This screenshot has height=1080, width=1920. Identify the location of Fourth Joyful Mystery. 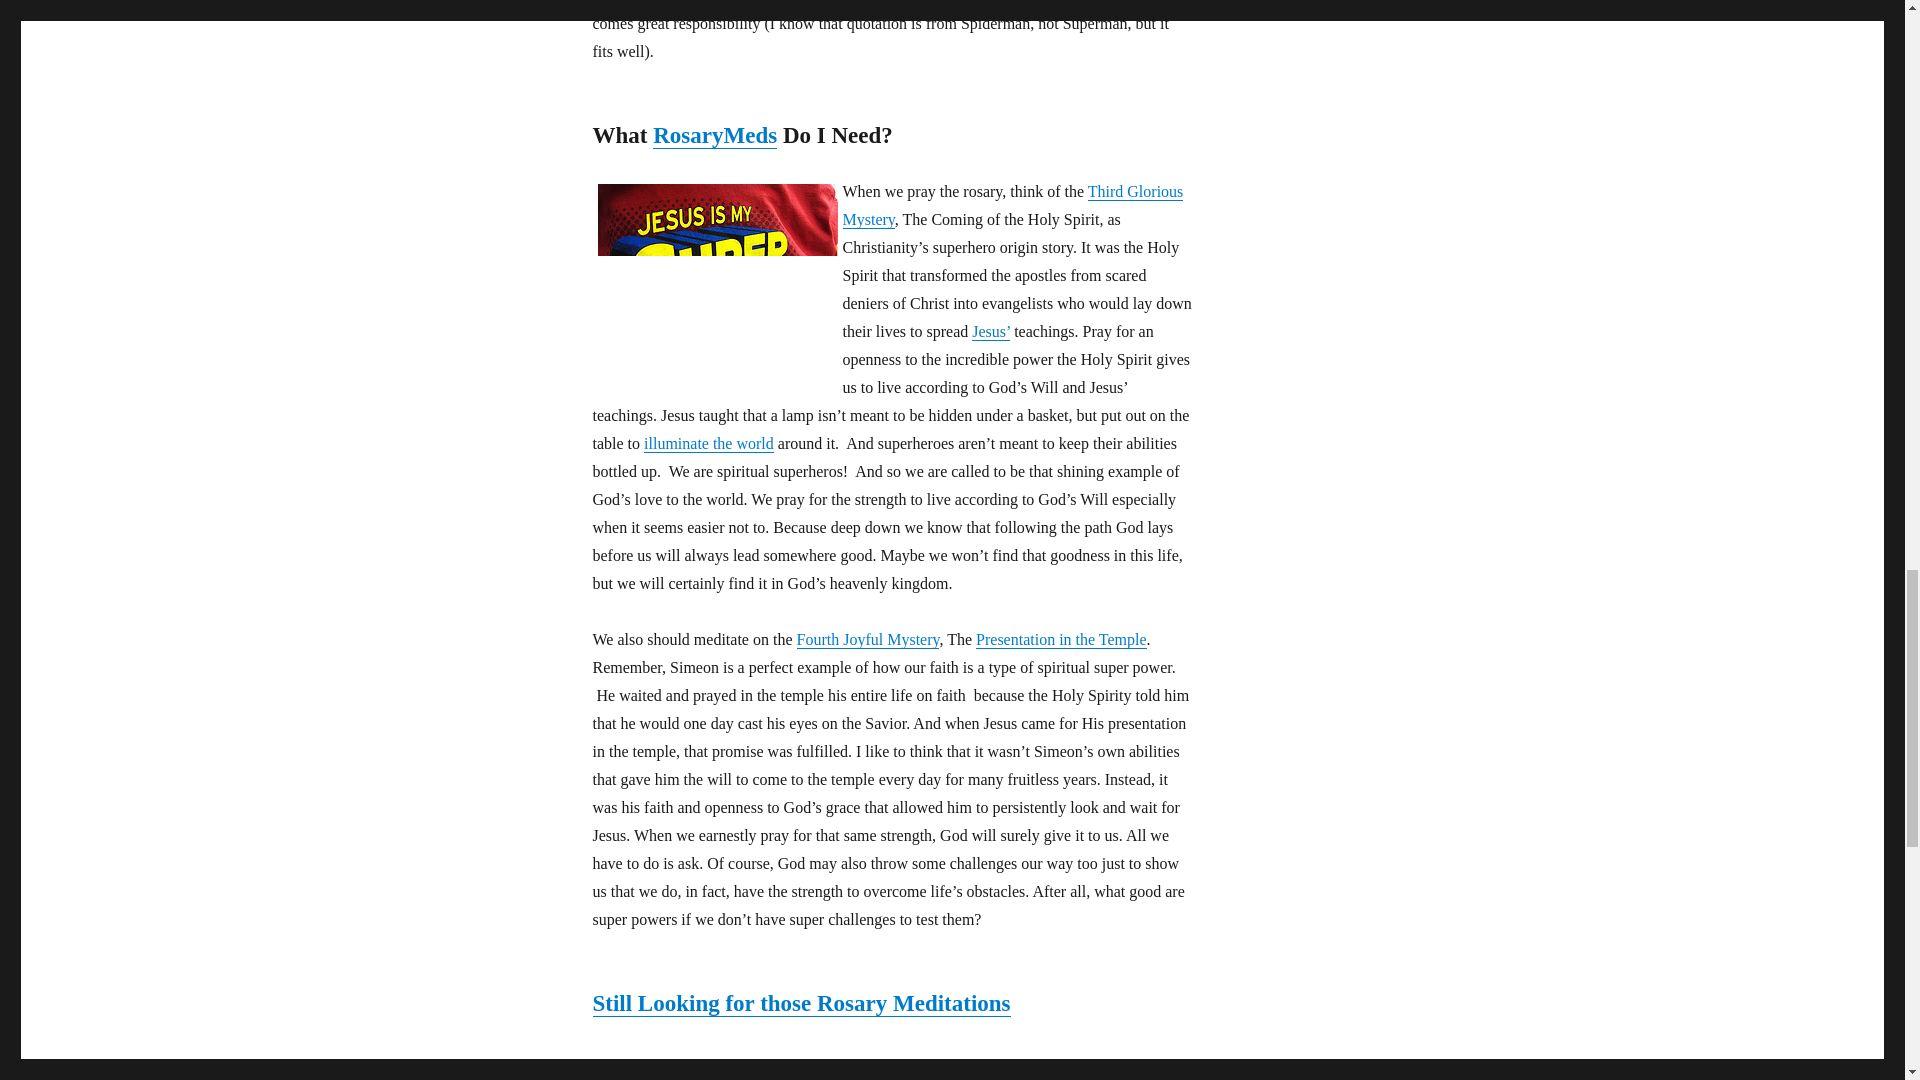
(867, 639).